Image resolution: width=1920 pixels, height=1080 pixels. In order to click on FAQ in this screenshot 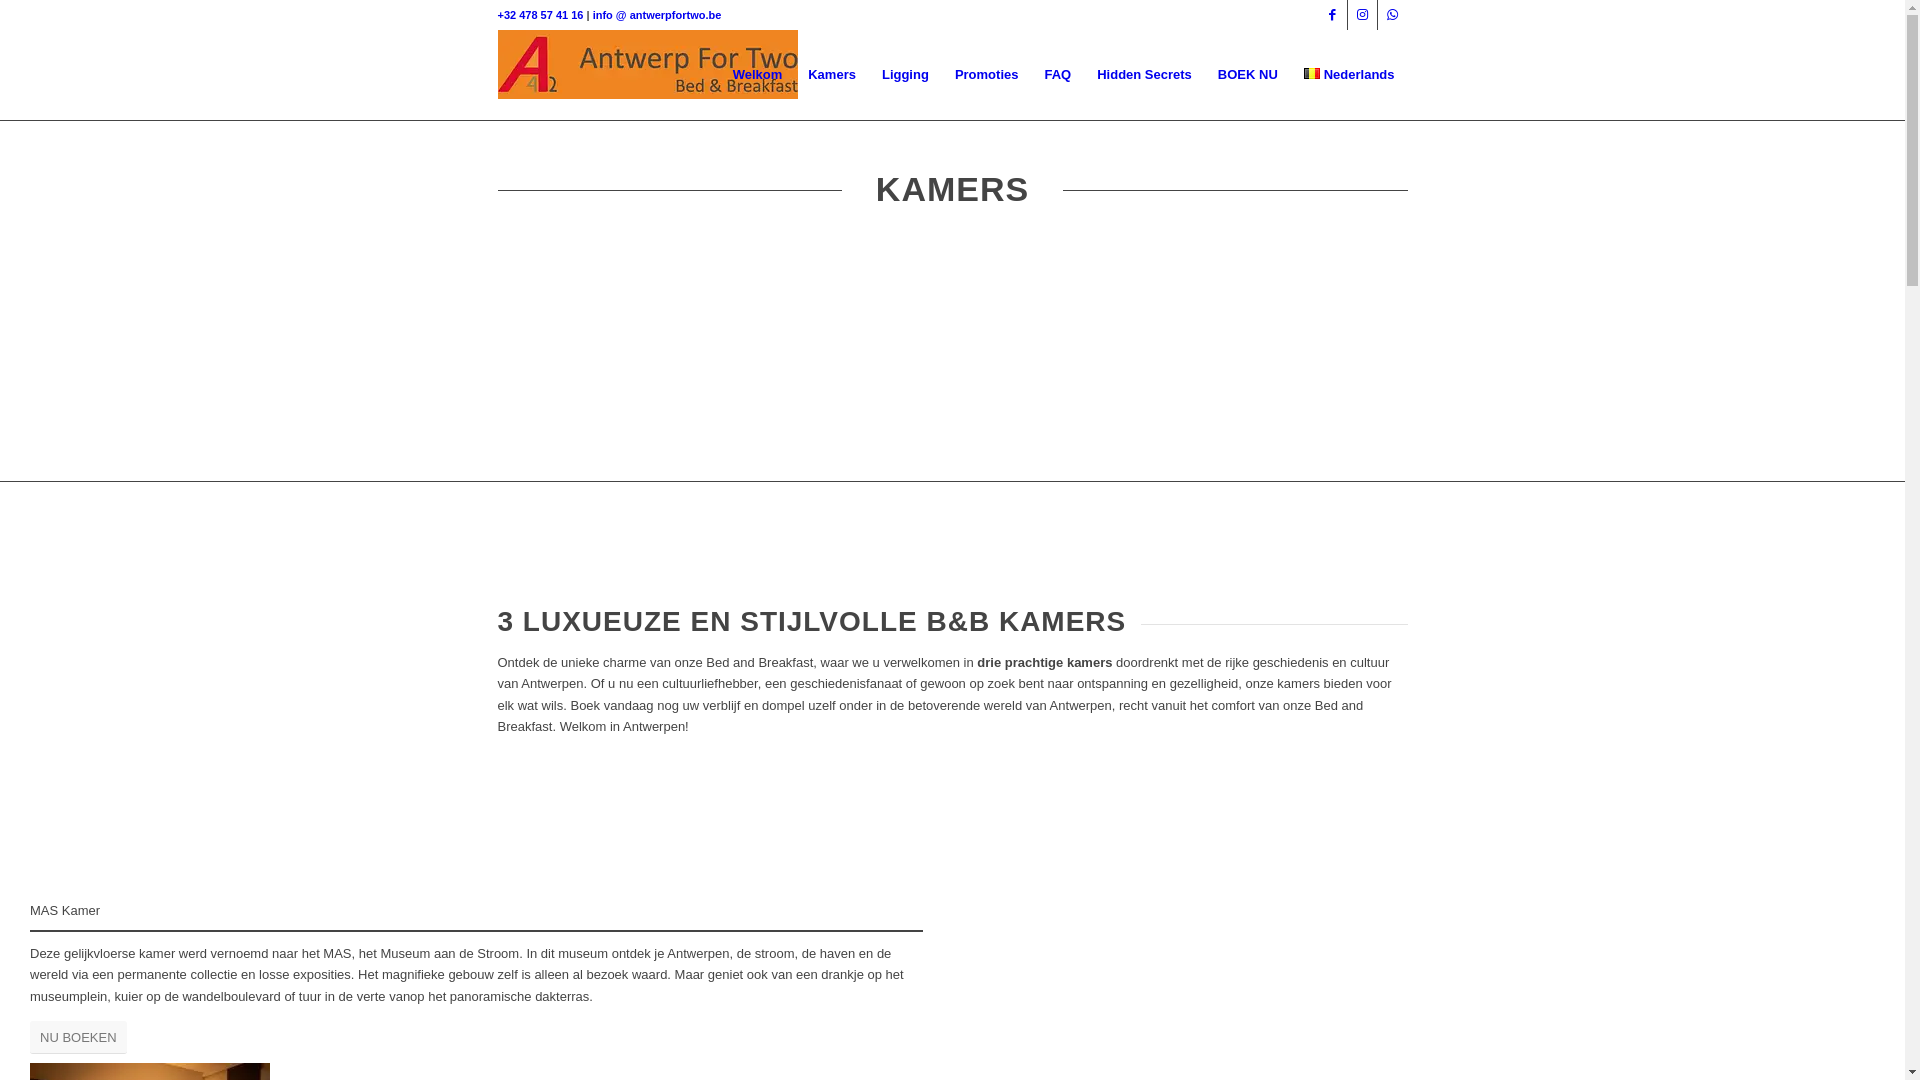, I will do `click(1058, 75)`.